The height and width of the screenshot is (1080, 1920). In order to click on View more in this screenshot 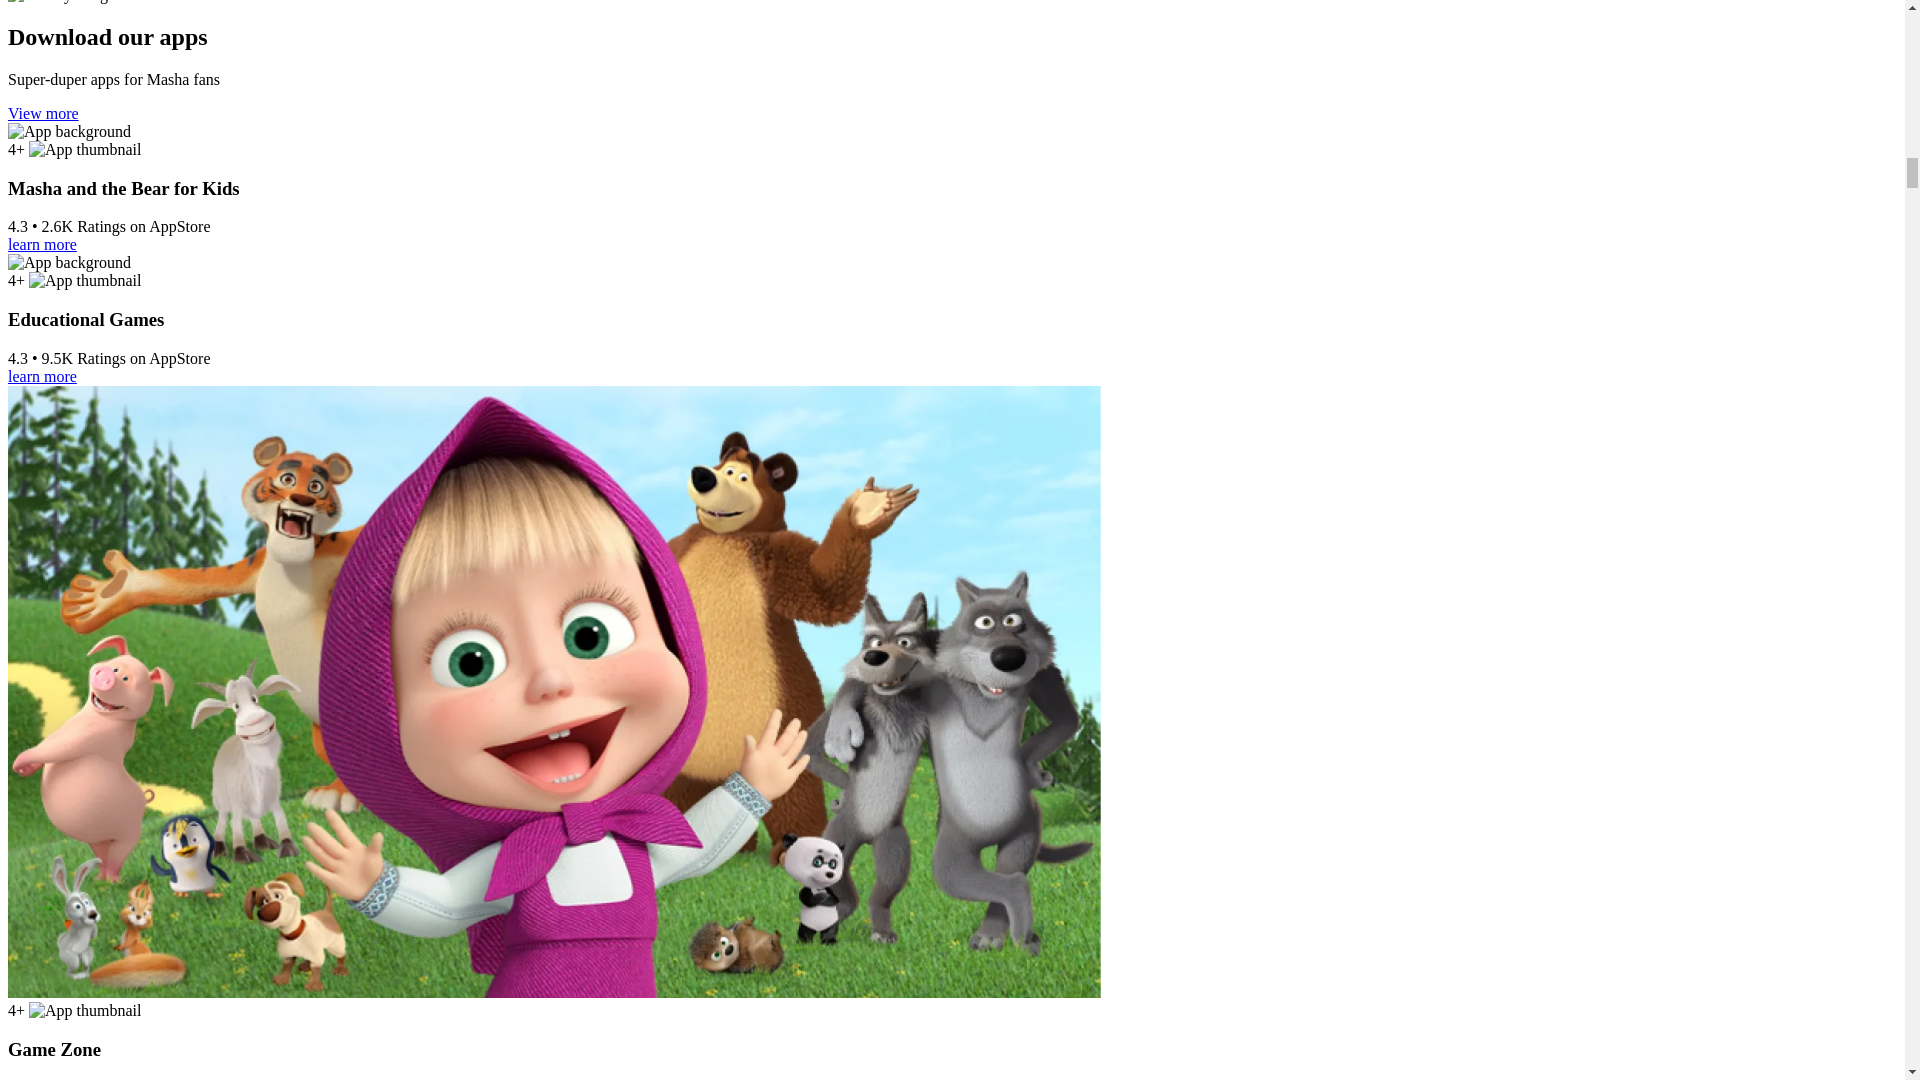, I will do `click(42, 113)`.